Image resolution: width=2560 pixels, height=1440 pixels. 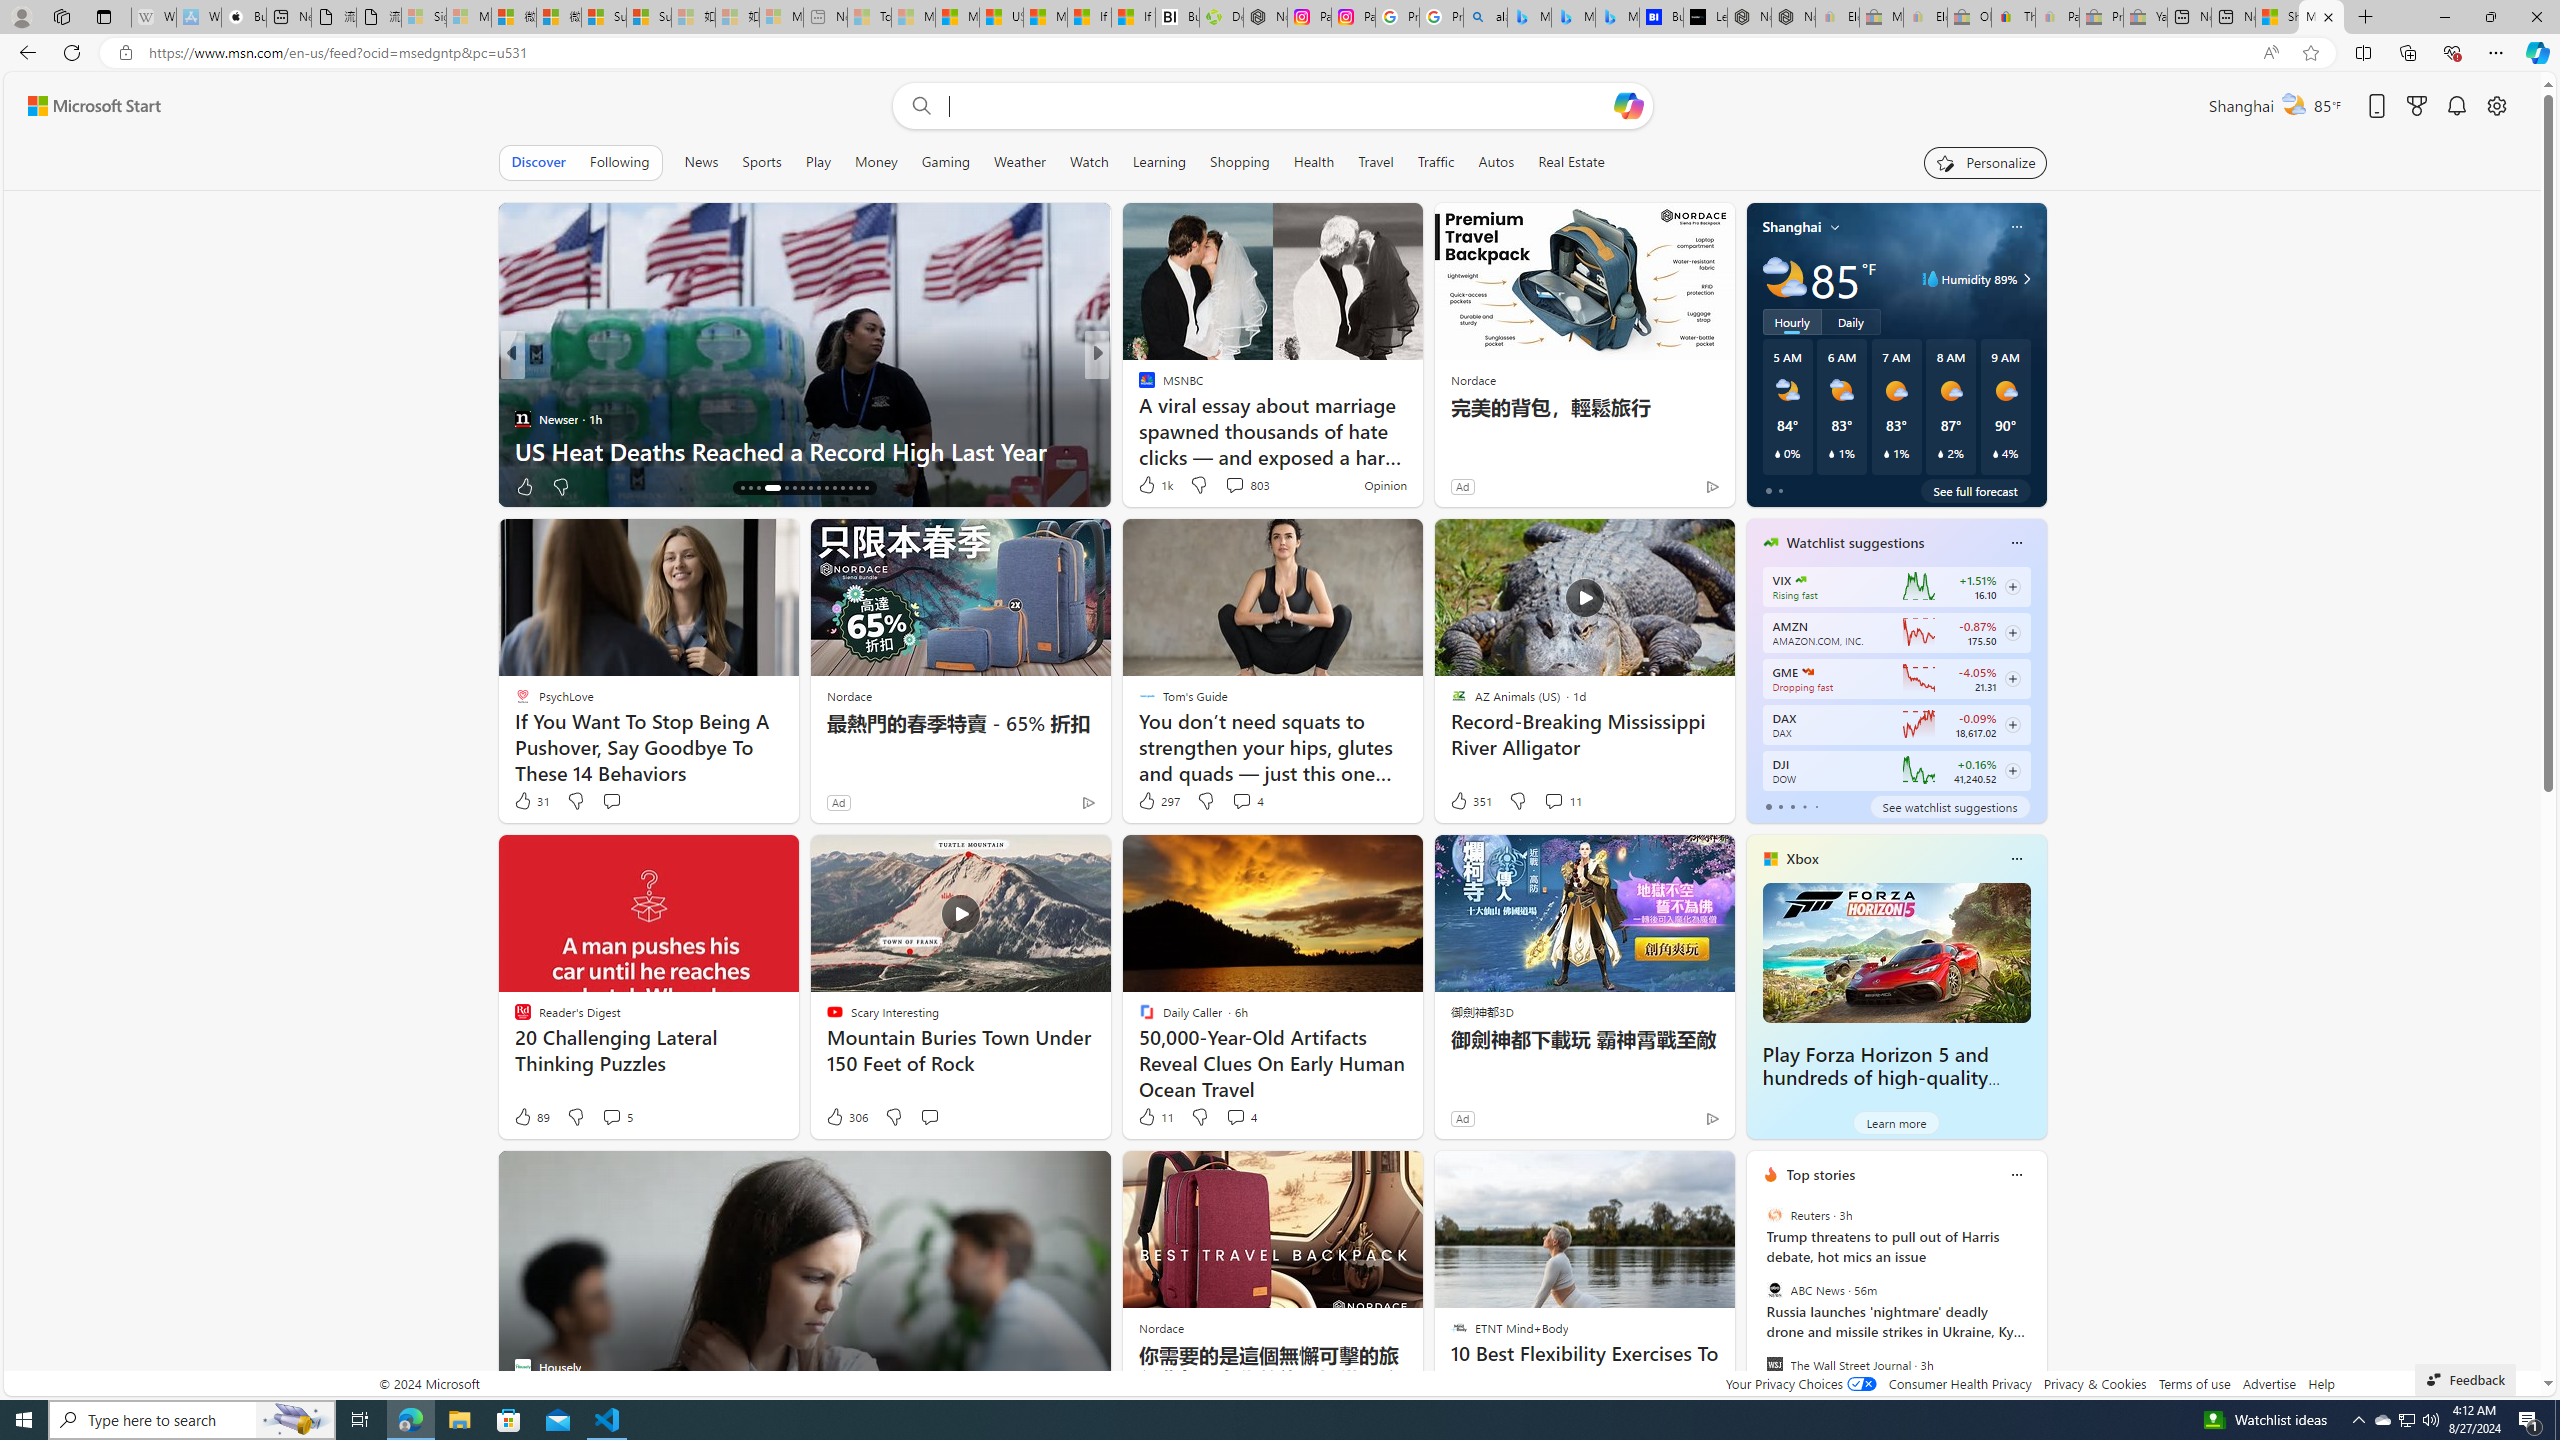 I want to click on View comments 2 Comment, so click(x=1234, y=486).